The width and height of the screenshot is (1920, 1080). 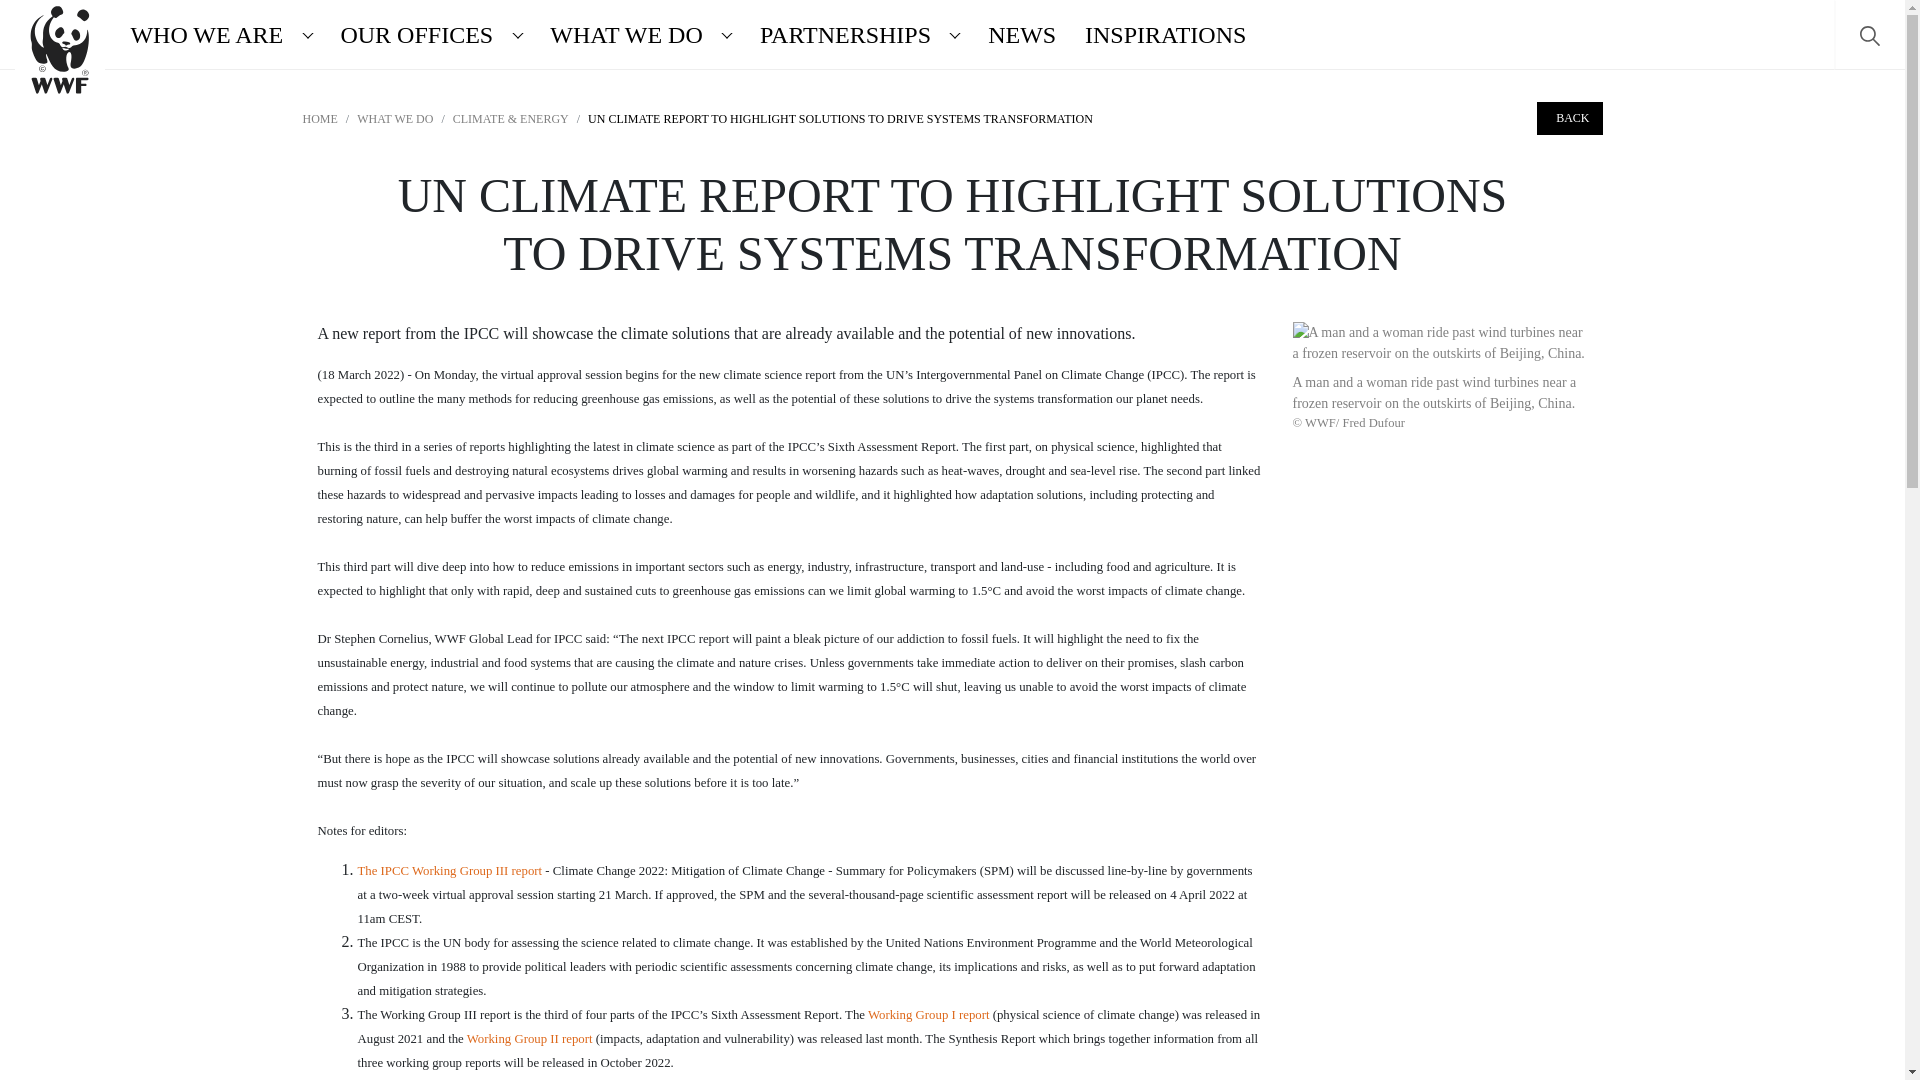 I want to click on NEWS, so click(x=1022, y=34).